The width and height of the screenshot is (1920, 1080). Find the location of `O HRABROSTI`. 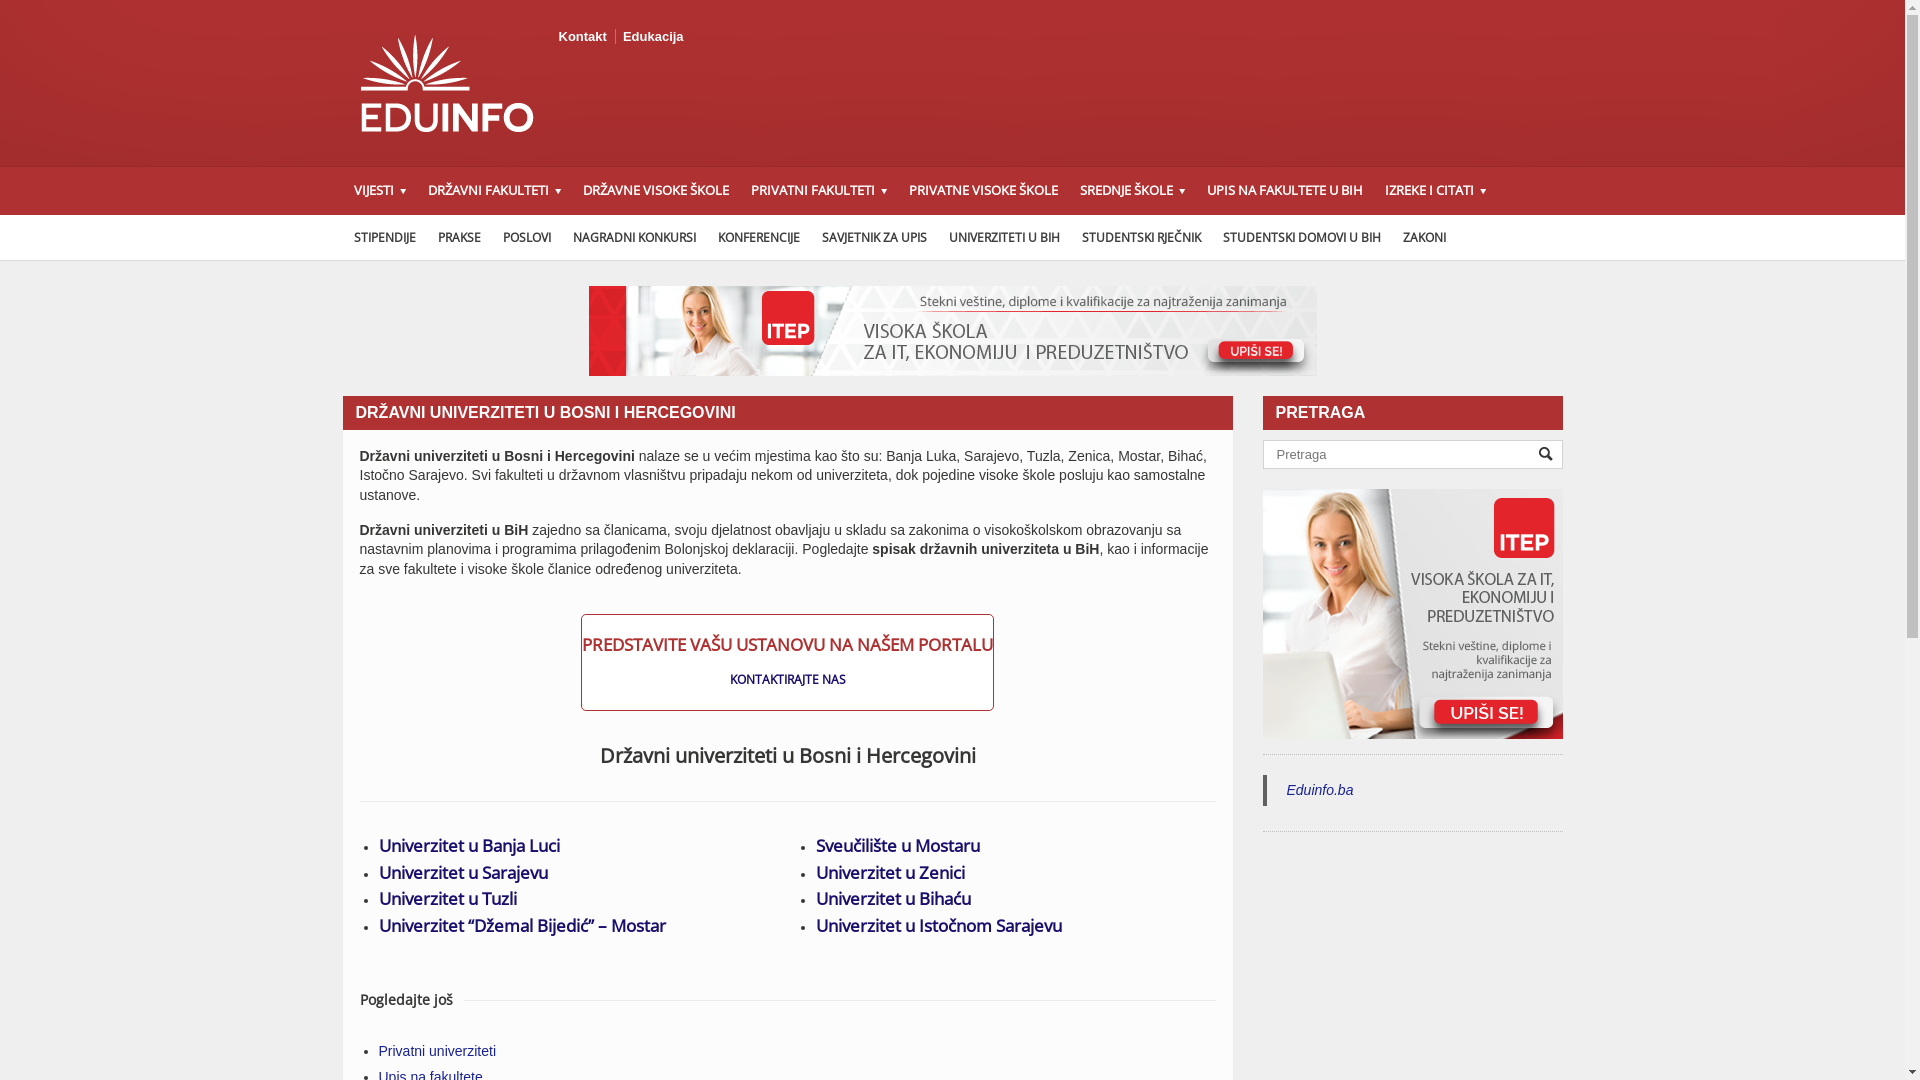

O HRABROSTI is located at coordinates (1517, 239).